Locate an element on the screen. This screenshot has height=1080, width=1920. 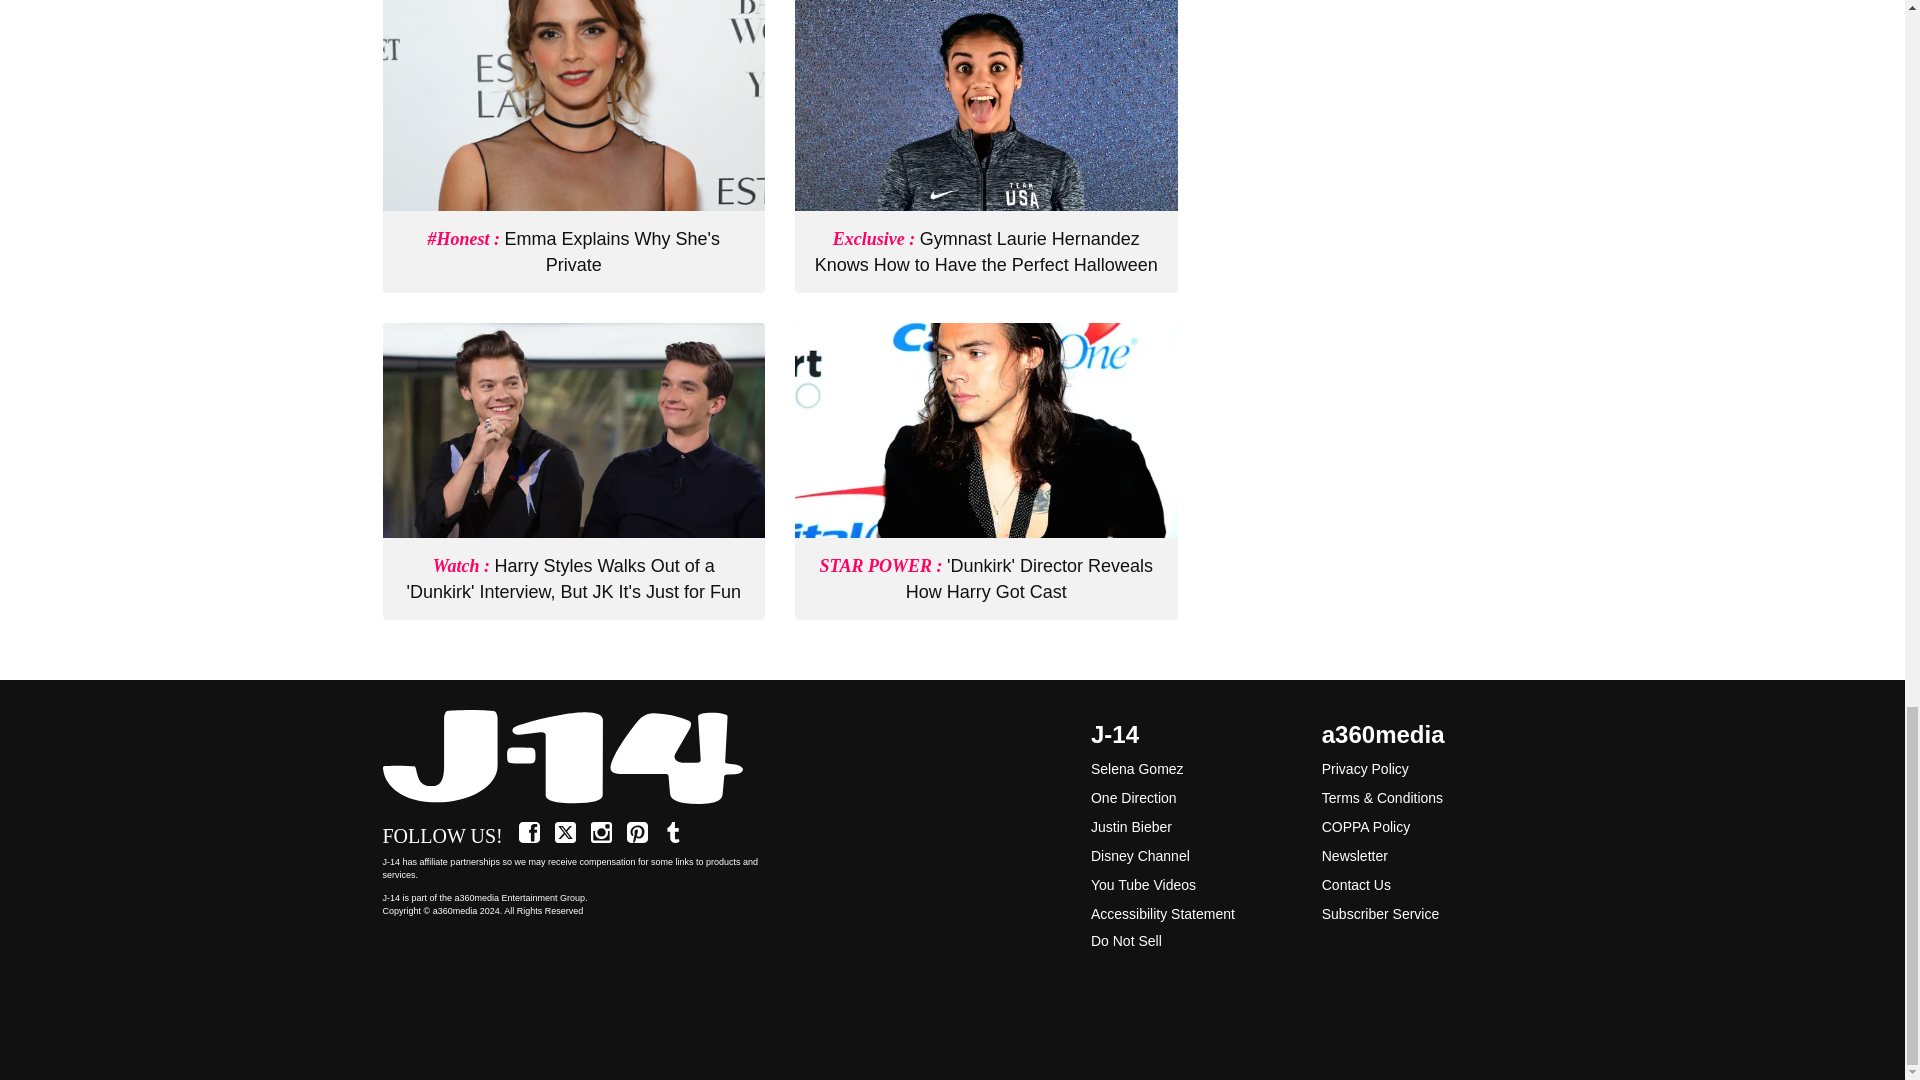
One Direction is located at coordinates (1133, 797).